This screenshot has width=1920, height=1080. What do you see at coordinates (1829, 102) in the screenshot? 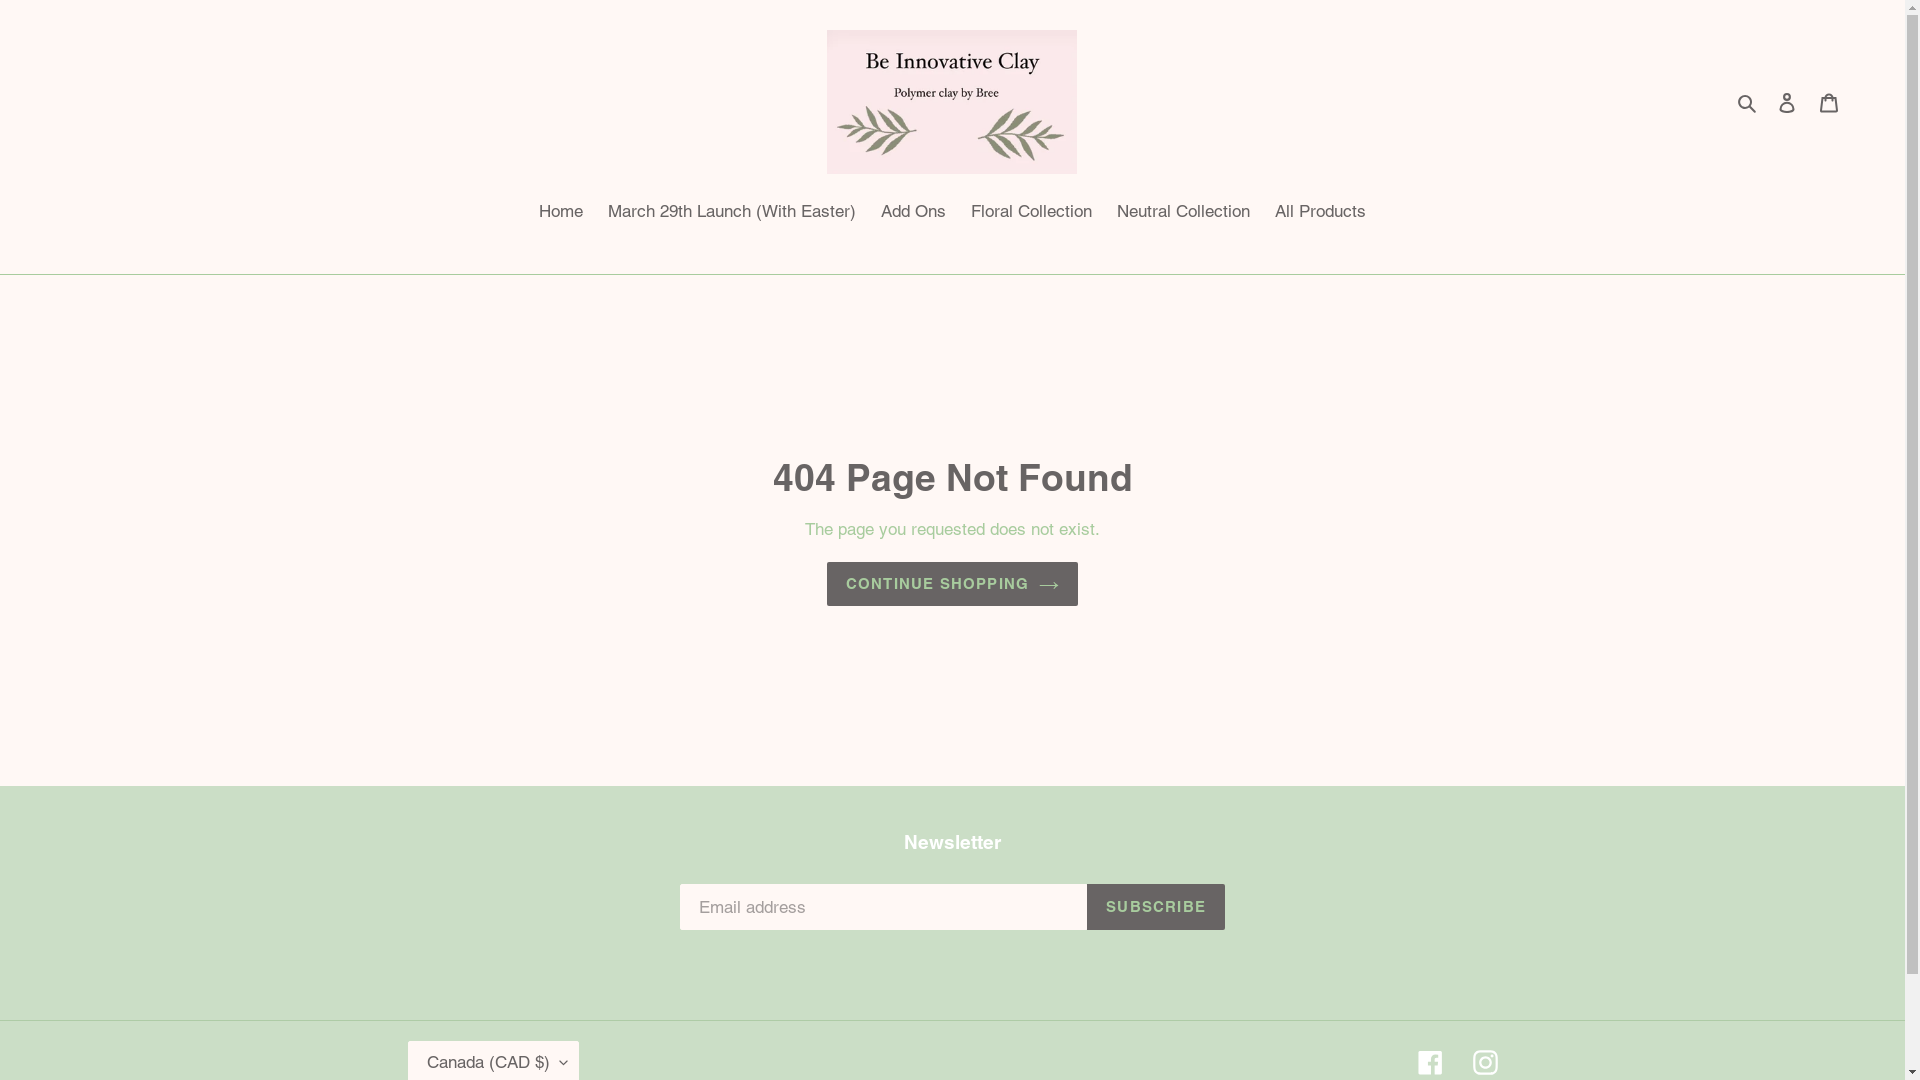
I see `Cart` at bounding box center [1829, 102].